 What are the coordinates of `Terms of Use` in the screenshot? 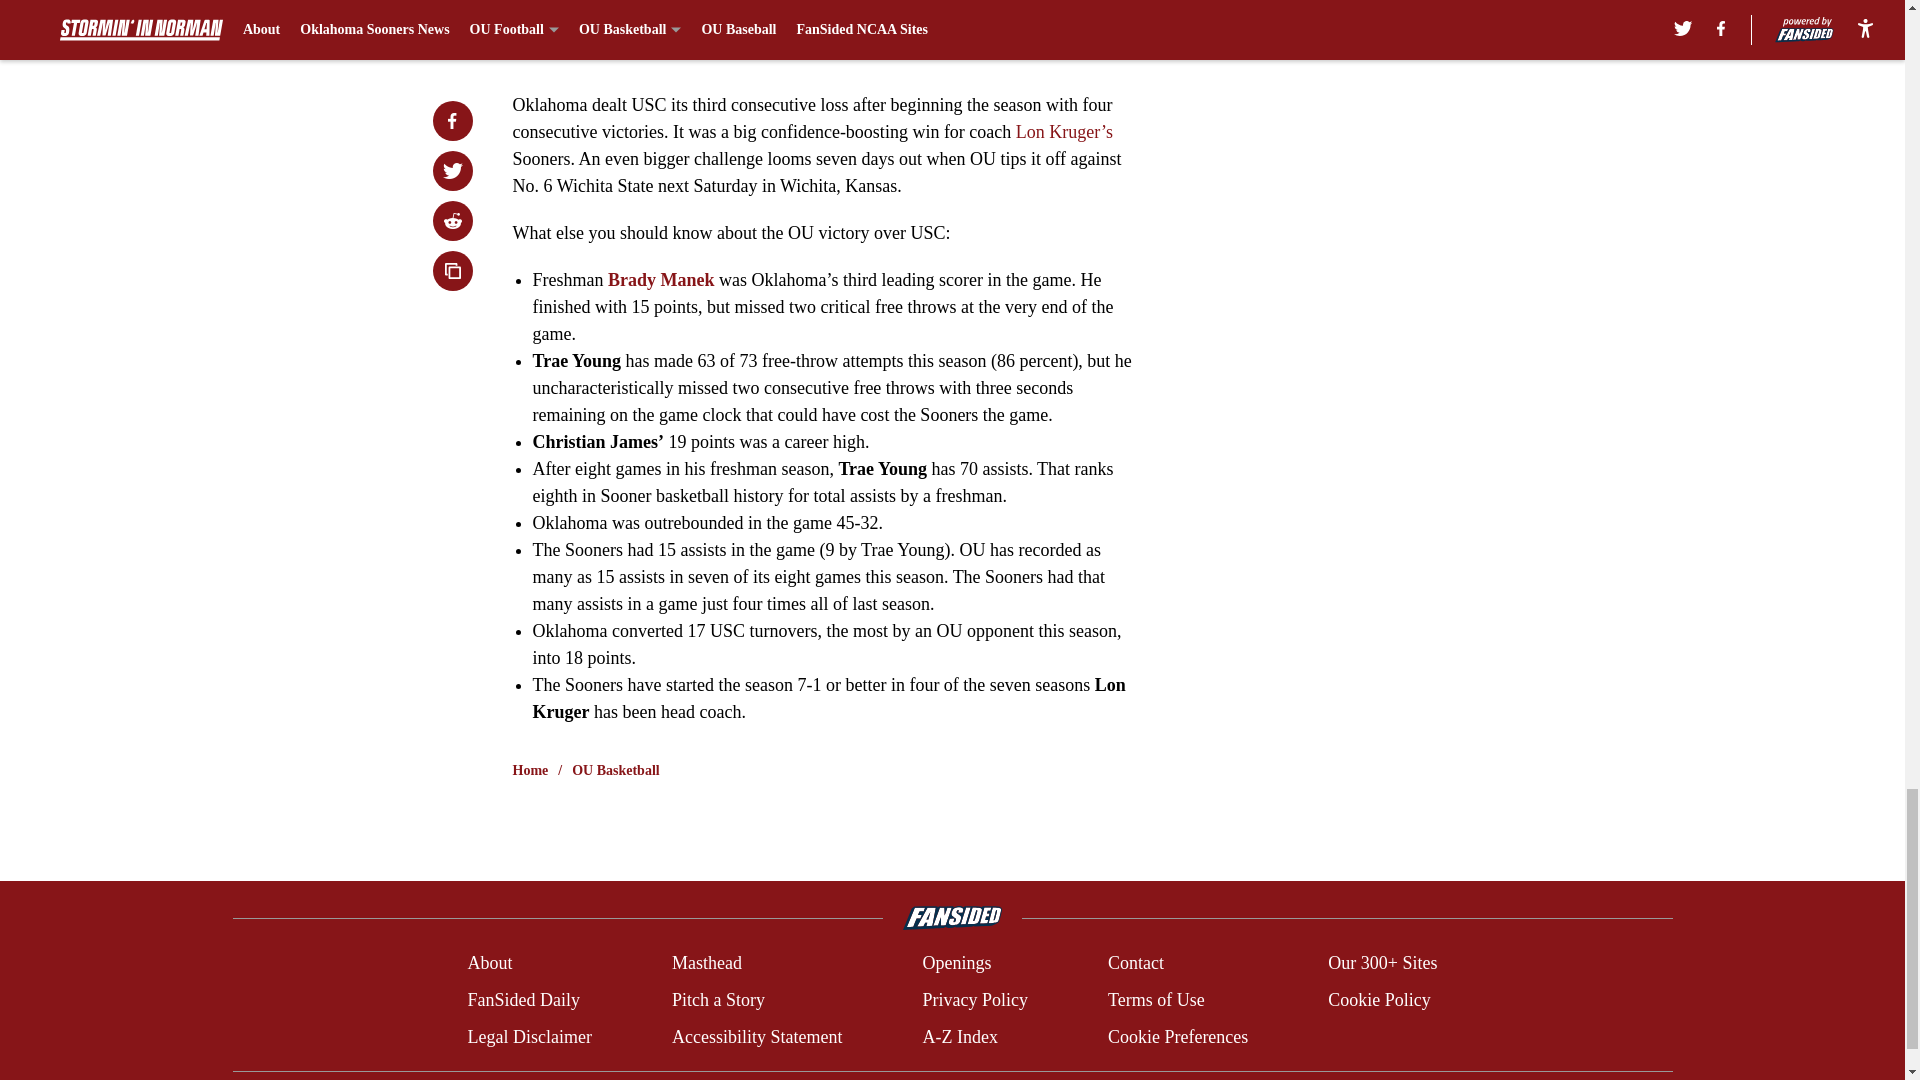 It's located at (1156, 1000).